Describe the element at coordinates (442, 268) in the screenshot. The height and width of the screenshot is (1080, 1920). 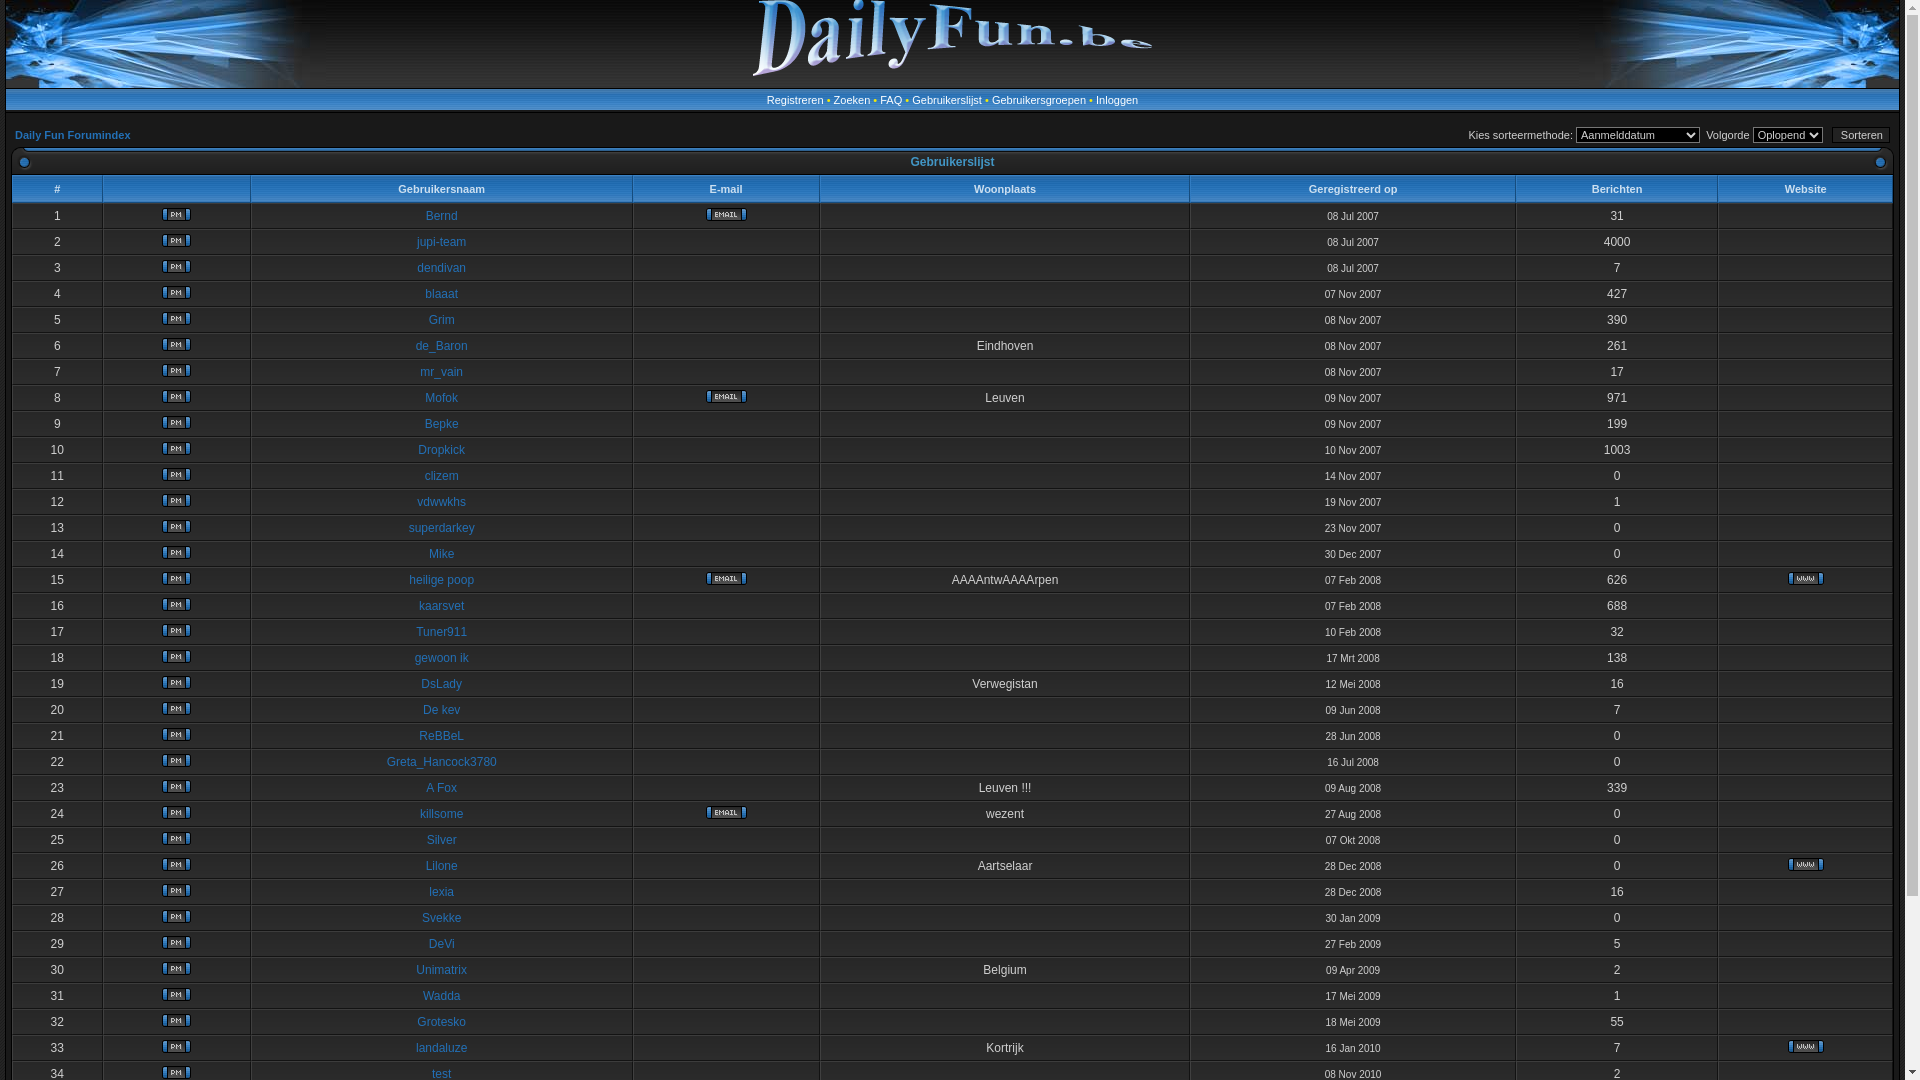
I see `dendivan` at that location.